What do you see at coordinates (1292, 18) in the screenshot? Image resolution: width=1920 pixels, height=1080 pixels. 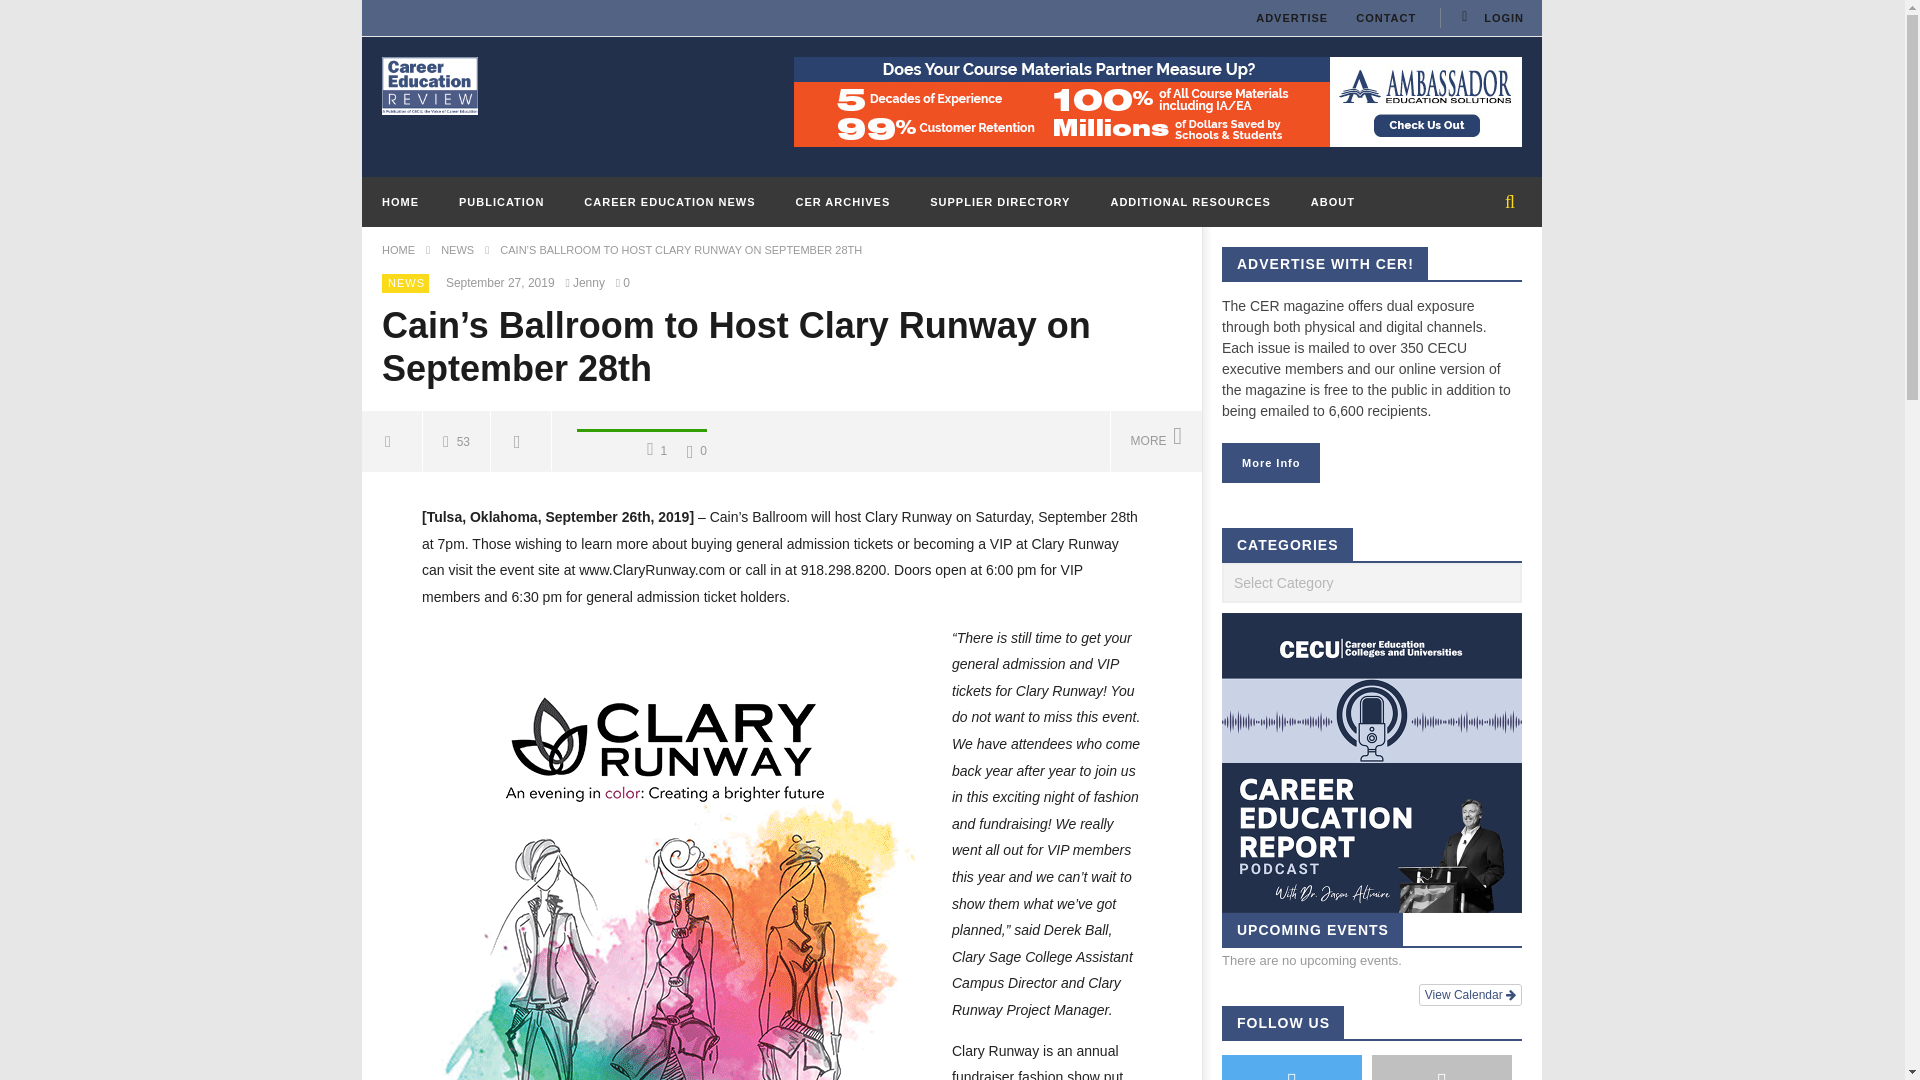 I see `ADVERTISE` at bounding box center [1292, 18].